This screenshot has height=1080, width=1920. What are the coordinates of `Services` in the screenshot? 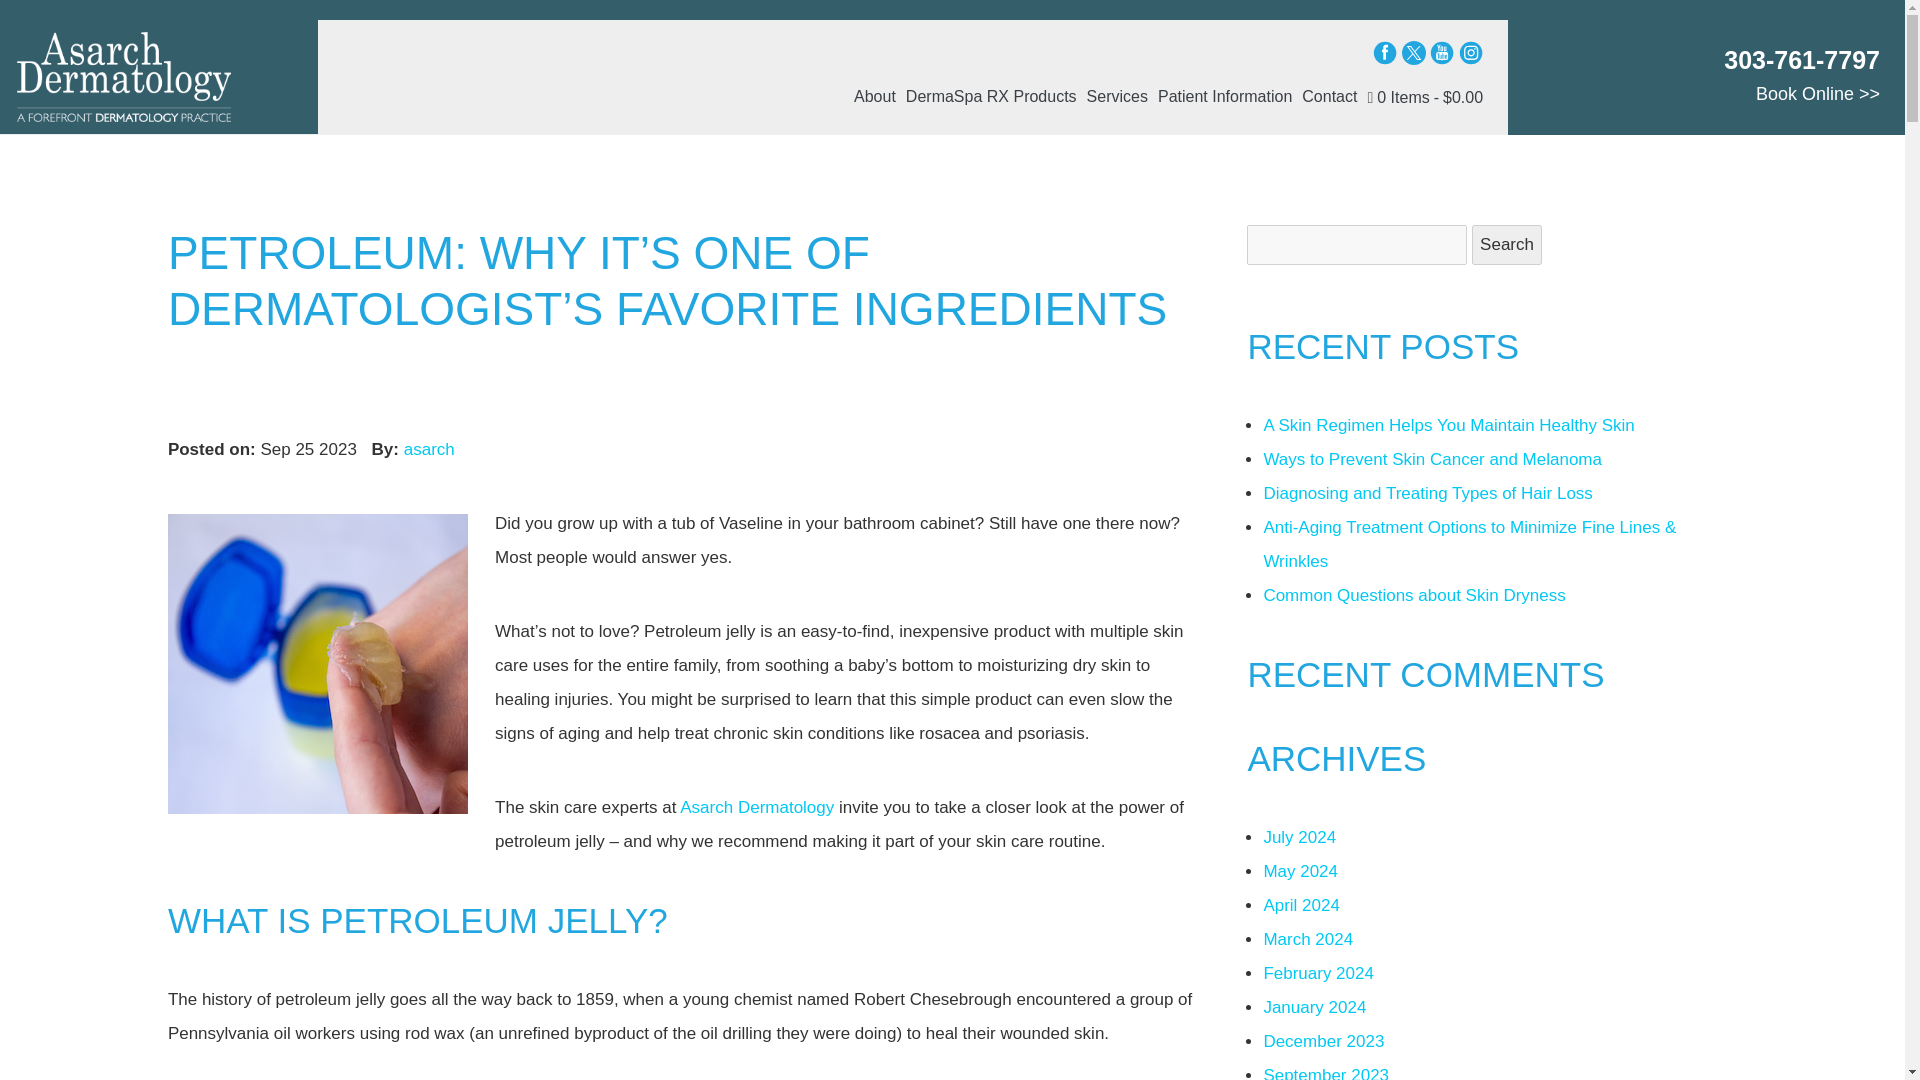 It's located at (1118, 94).